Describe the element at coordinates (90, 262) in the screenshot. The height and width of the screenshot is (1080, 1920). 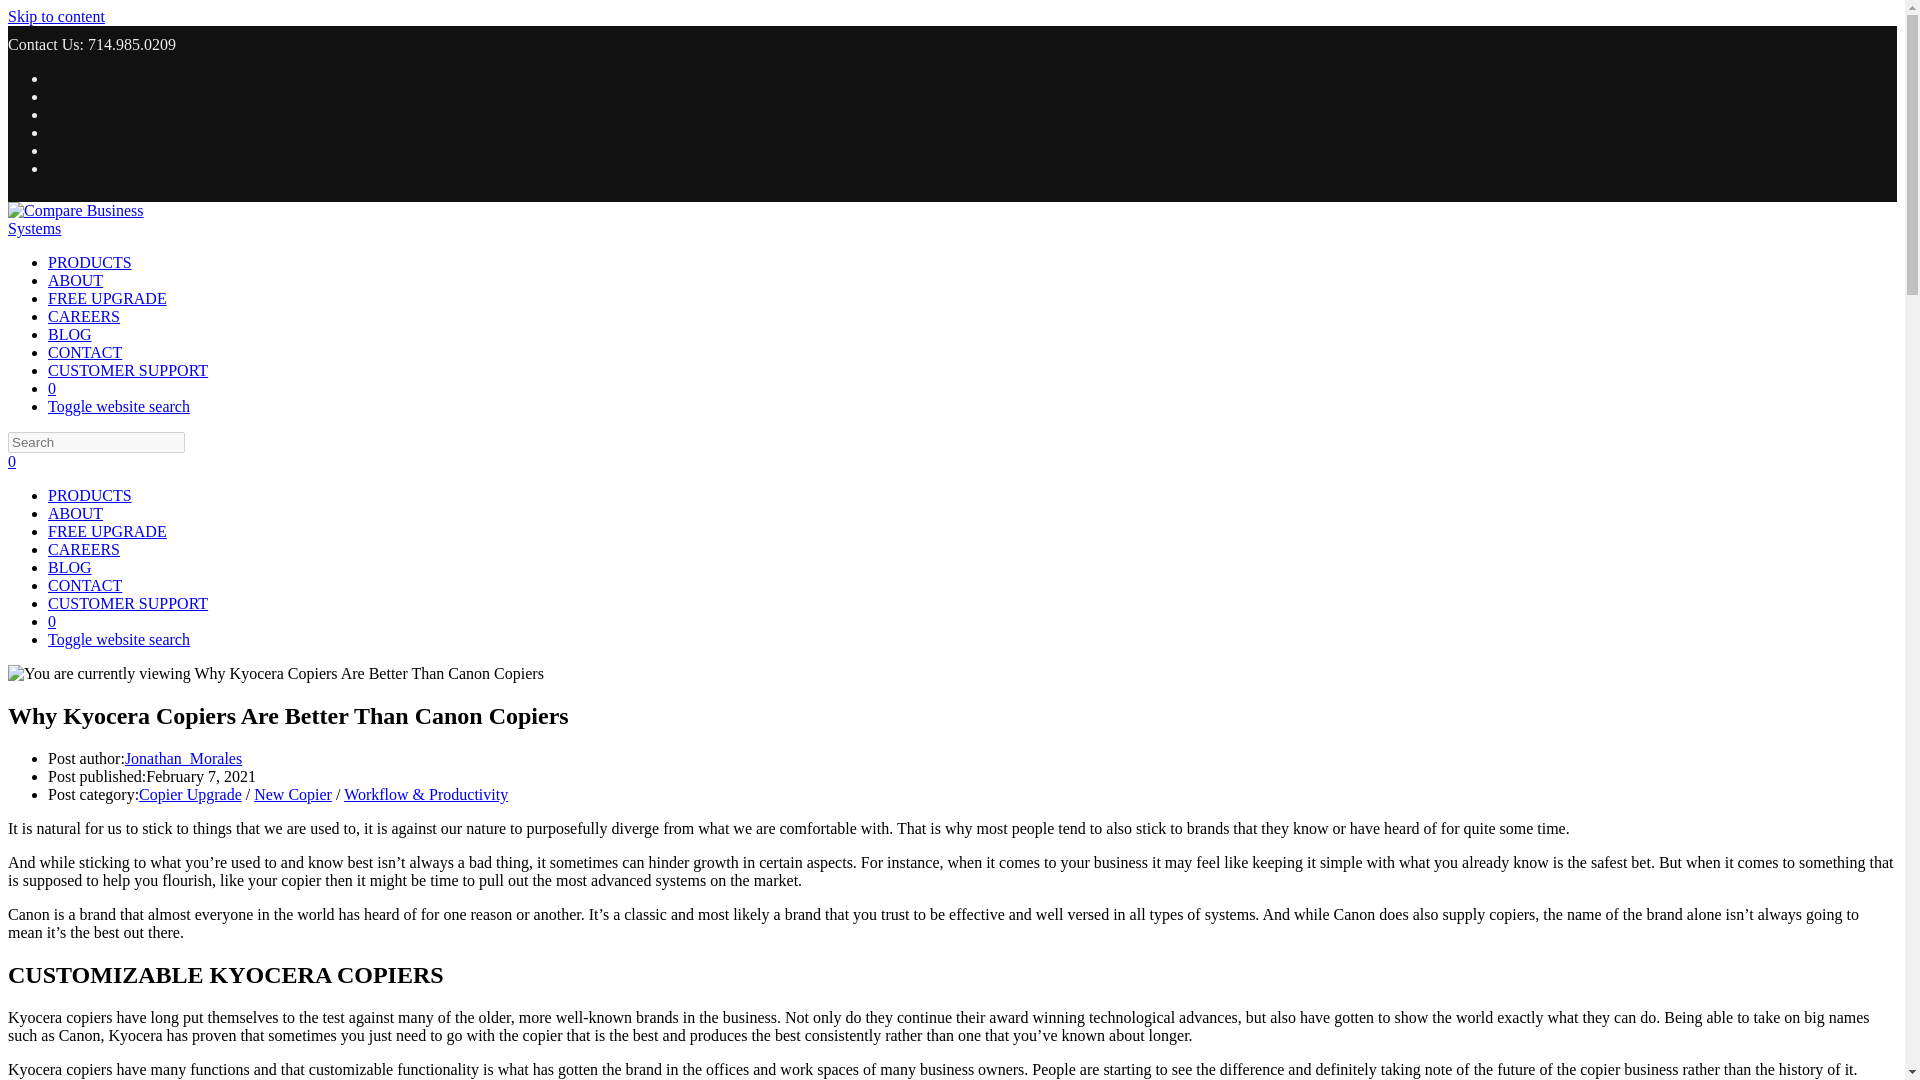
I see `PRODUCTS` at that location.